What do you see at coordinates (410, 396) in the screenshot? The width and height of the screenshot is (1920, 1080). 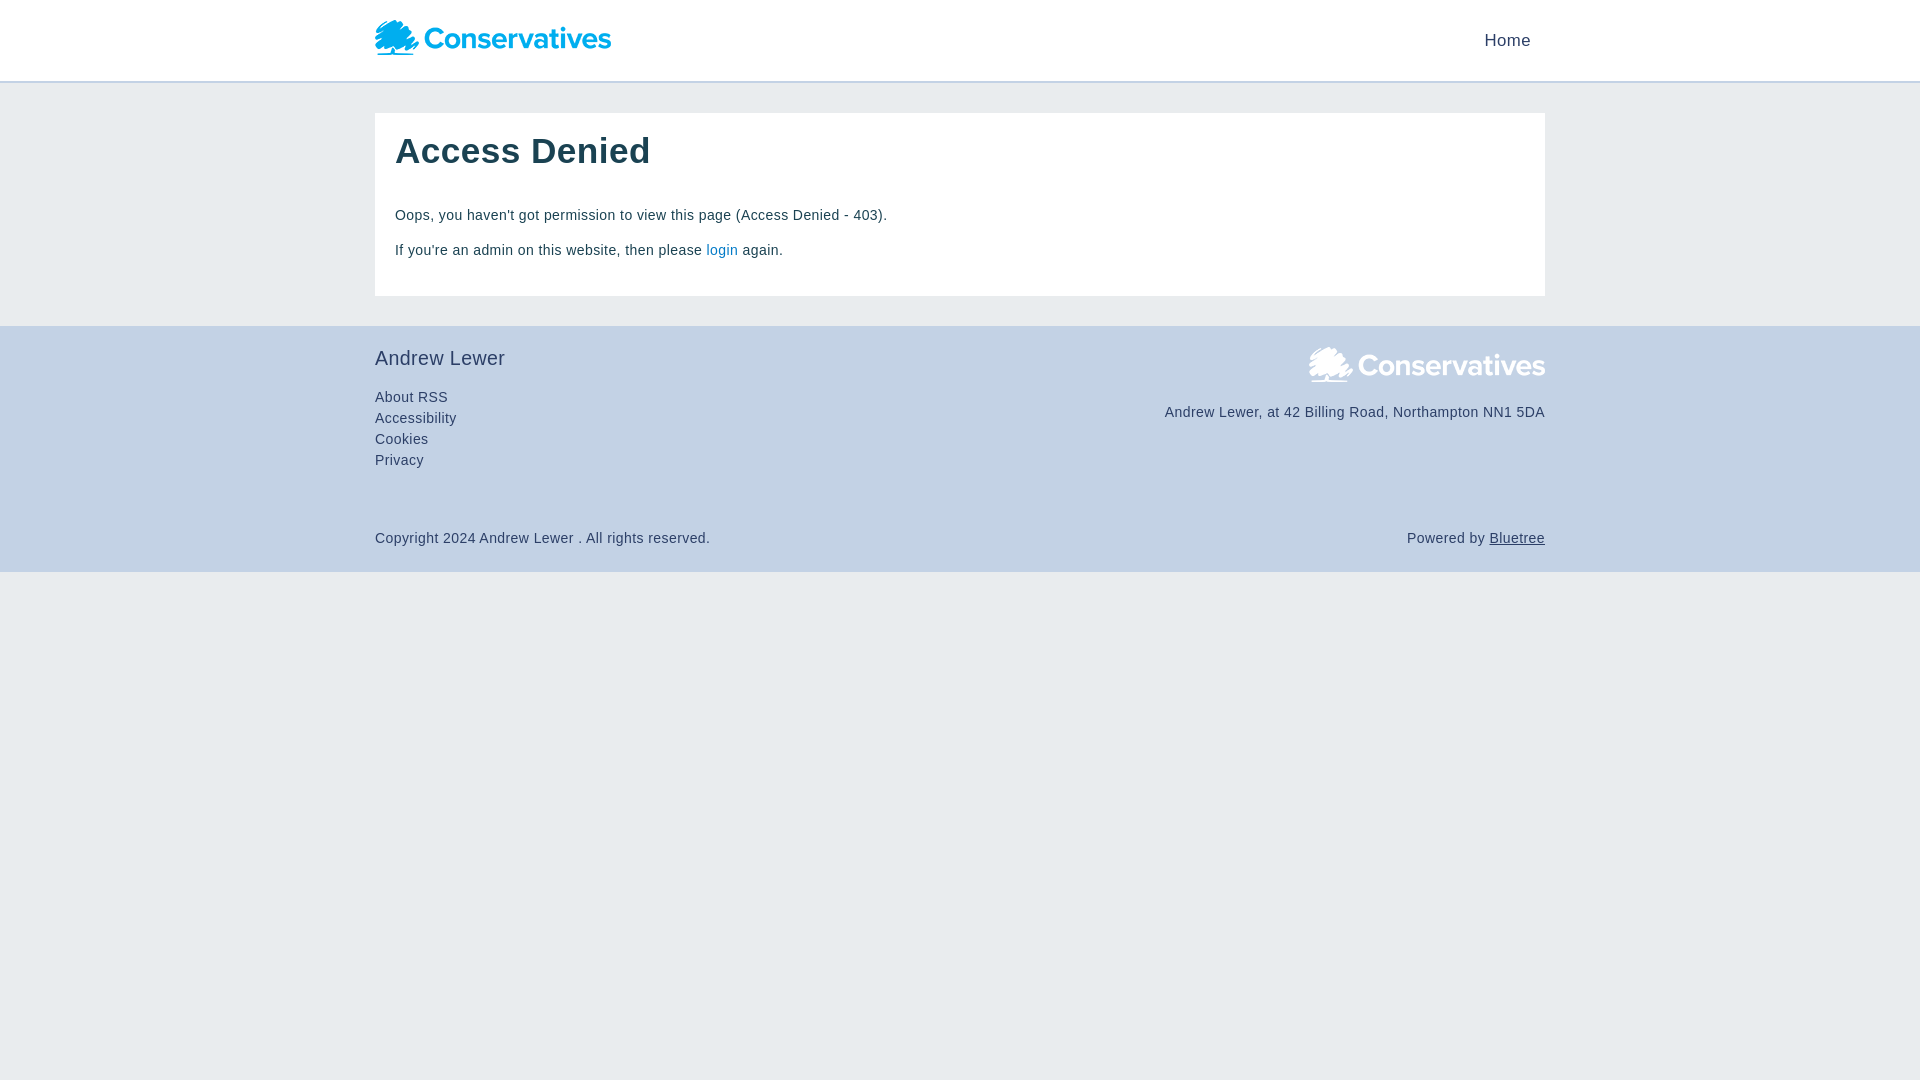 I see `About RSS` at bounding box center [410, 396].